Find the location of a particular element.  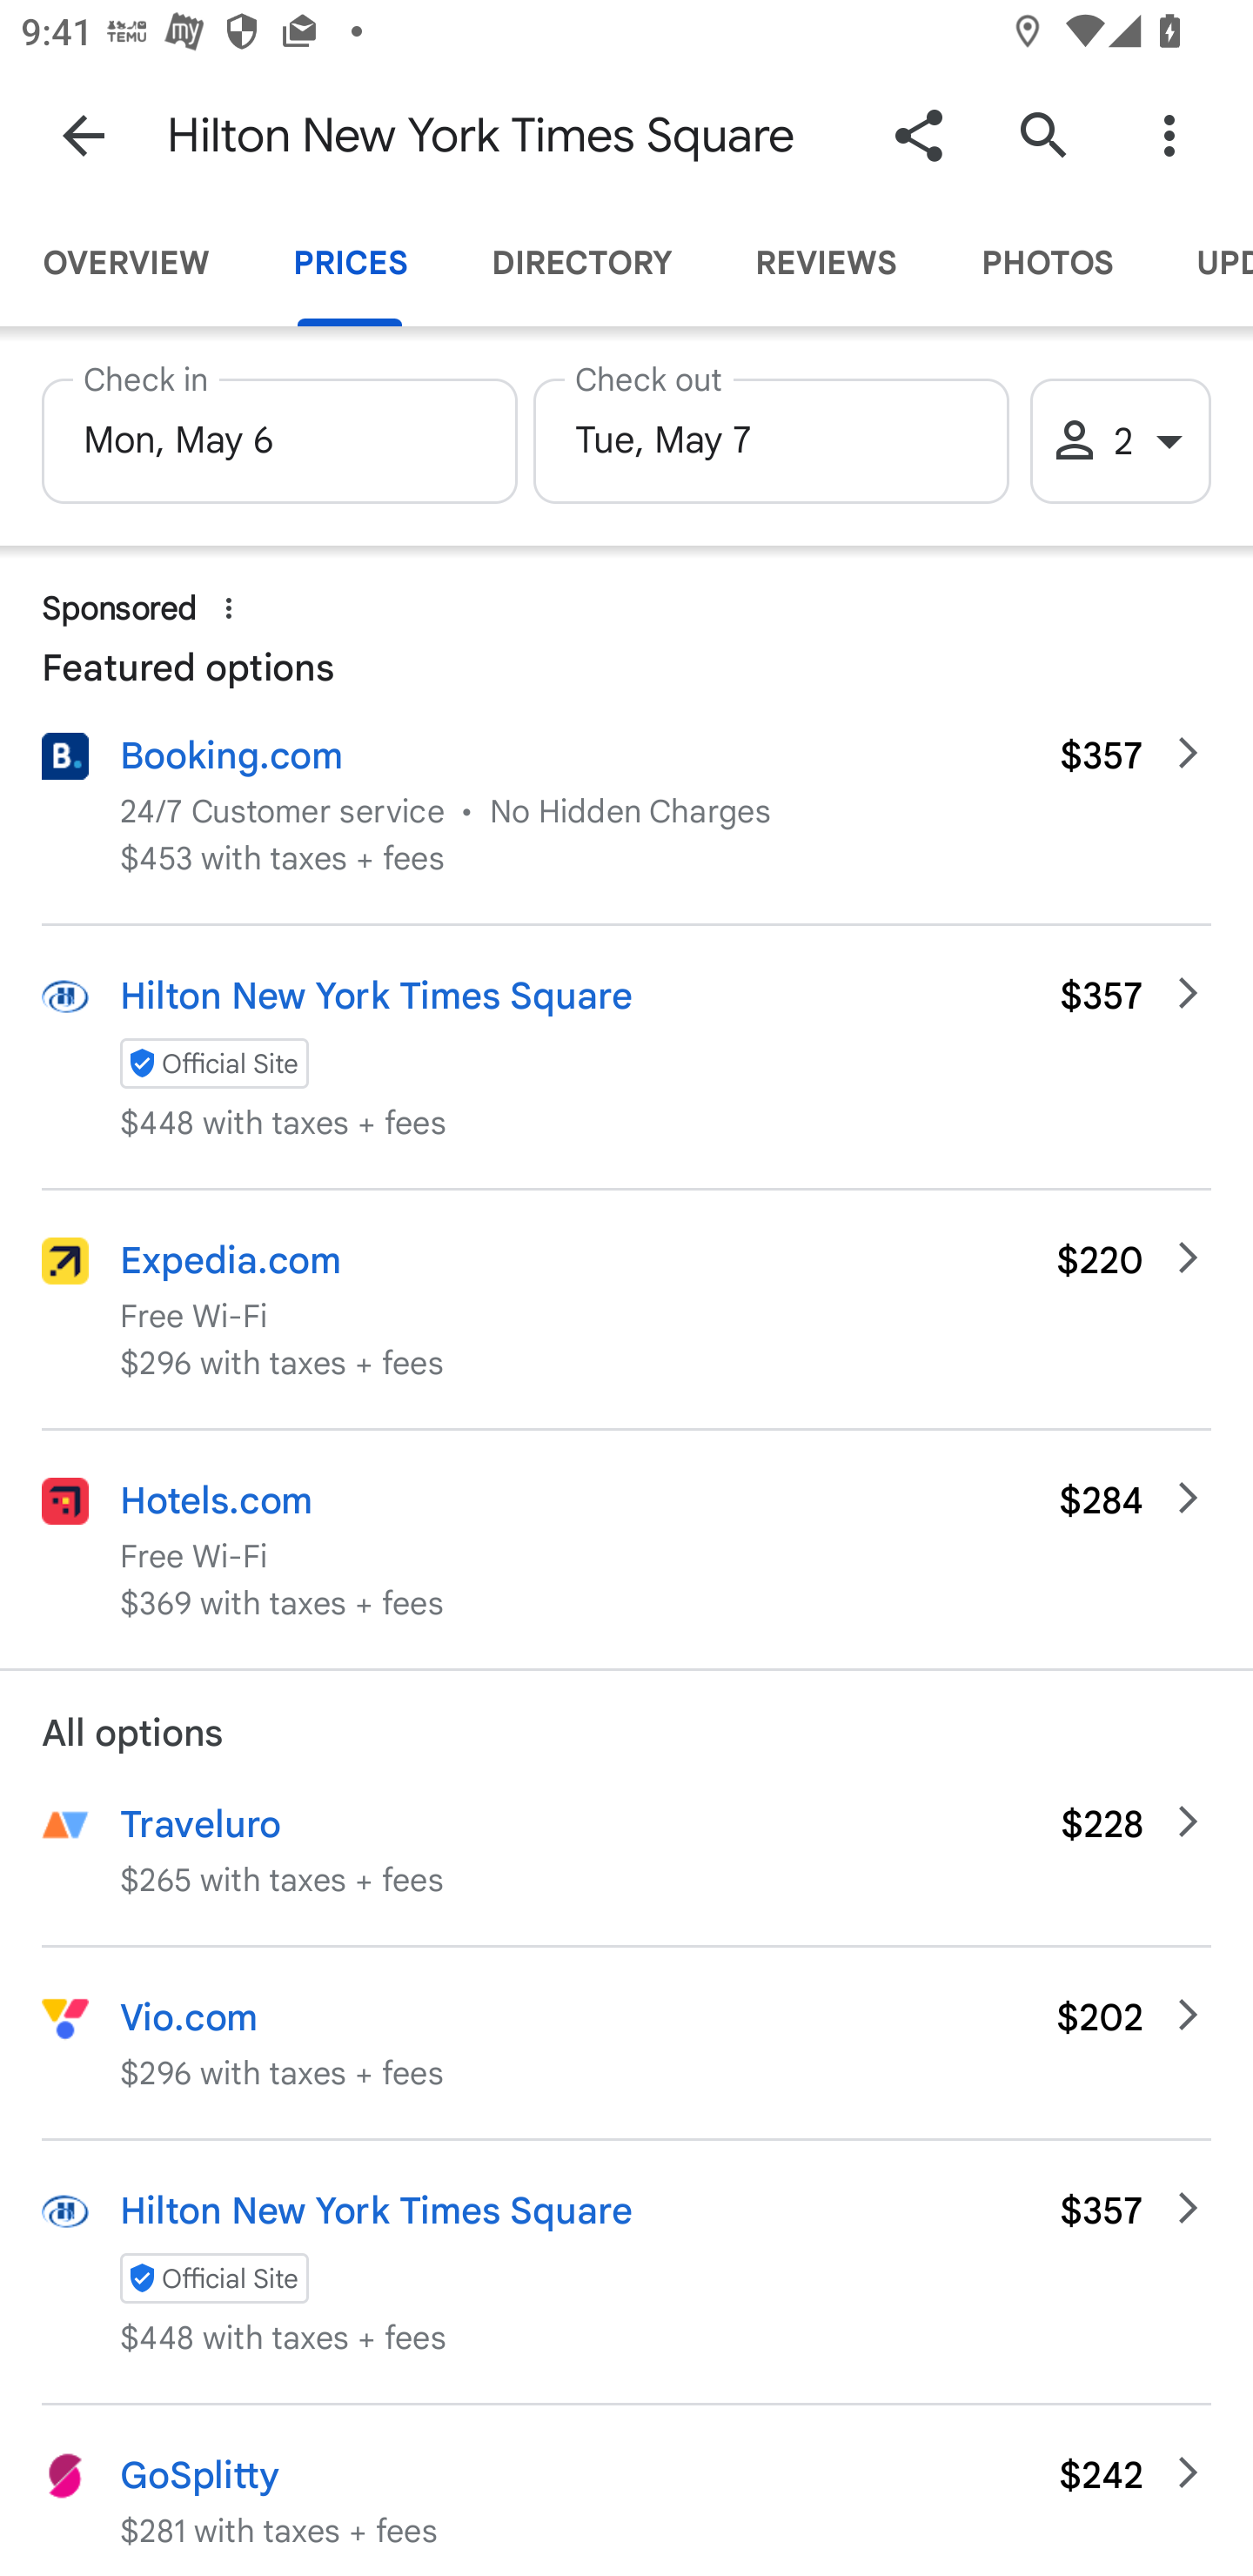

Tue, May 7 Check out date Tue, May 7 Check out is located at coordinates (771, 433).